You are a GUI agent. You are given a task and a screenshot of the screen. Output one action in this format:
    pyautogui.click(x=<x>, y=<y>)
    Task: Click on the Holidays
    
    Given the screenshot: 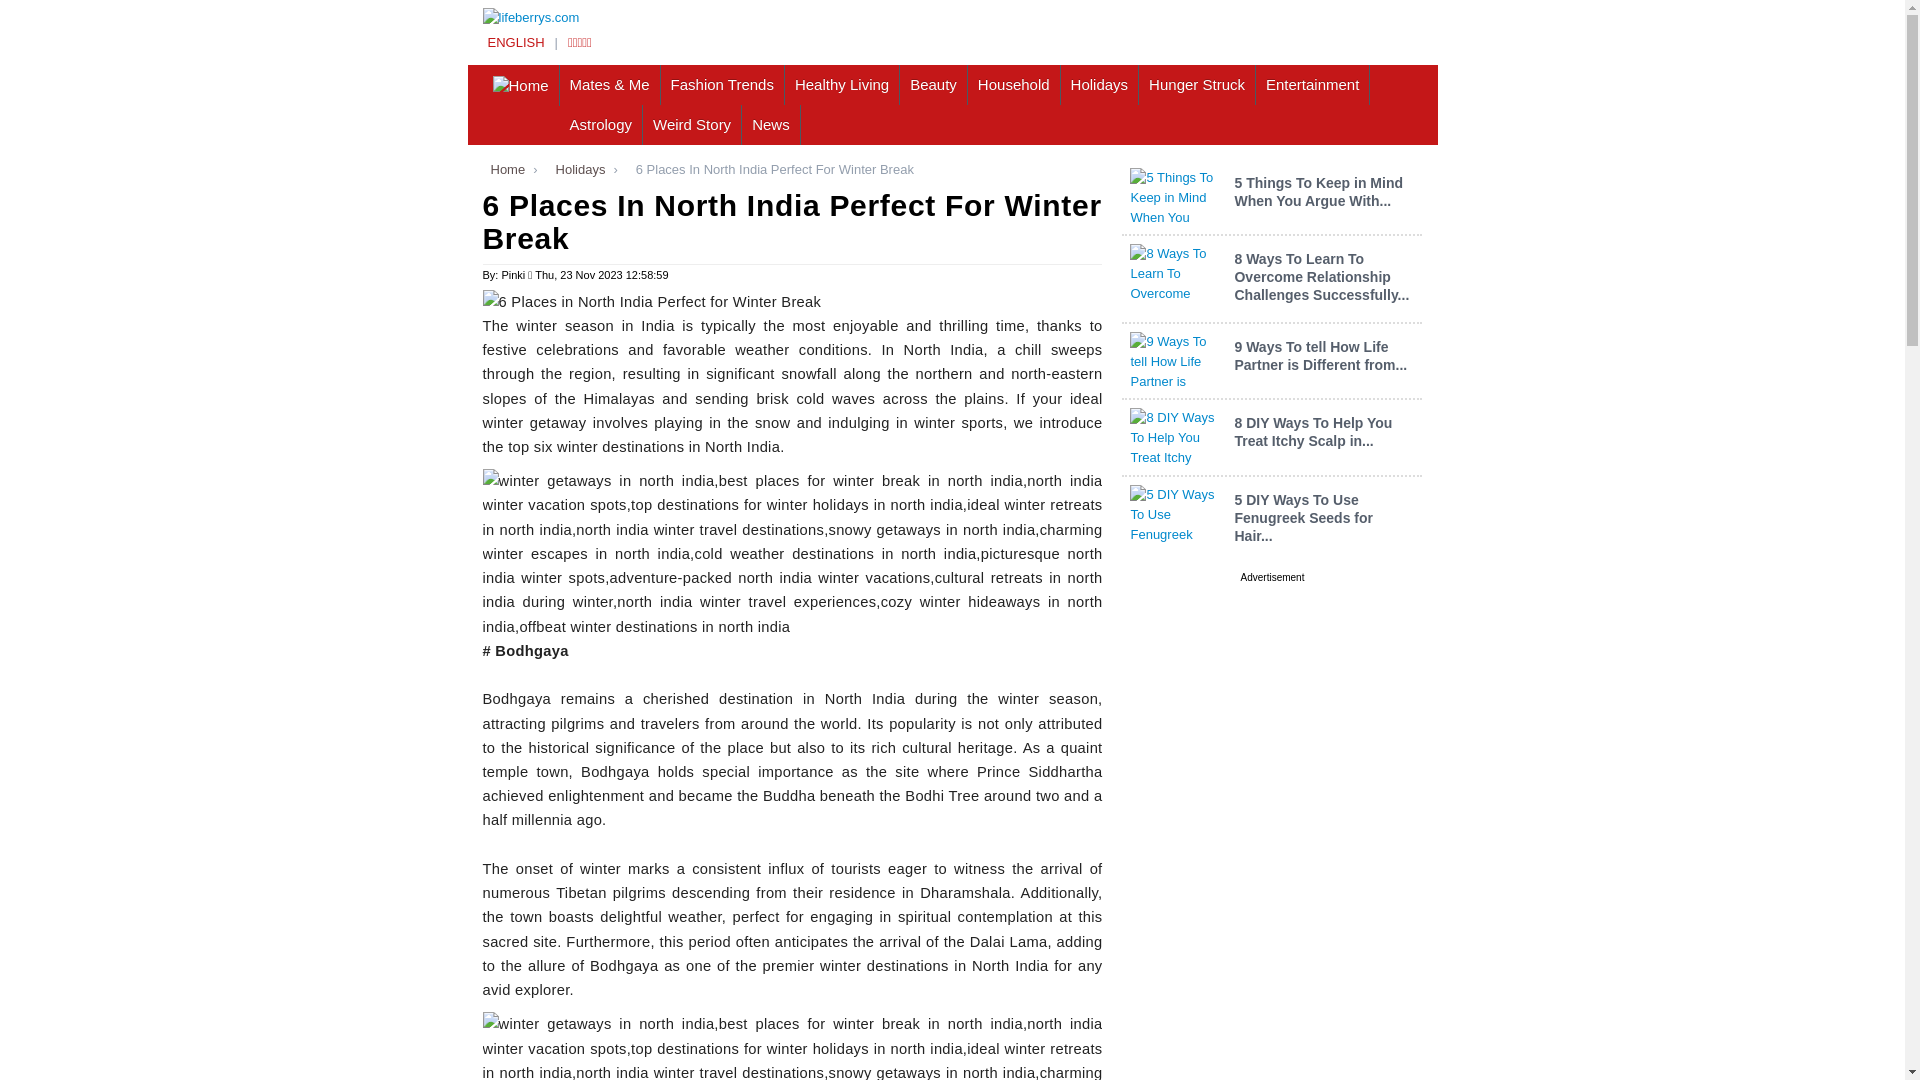 What is the action you would take?
    pyautogui.click(x=1100, y=84)
    